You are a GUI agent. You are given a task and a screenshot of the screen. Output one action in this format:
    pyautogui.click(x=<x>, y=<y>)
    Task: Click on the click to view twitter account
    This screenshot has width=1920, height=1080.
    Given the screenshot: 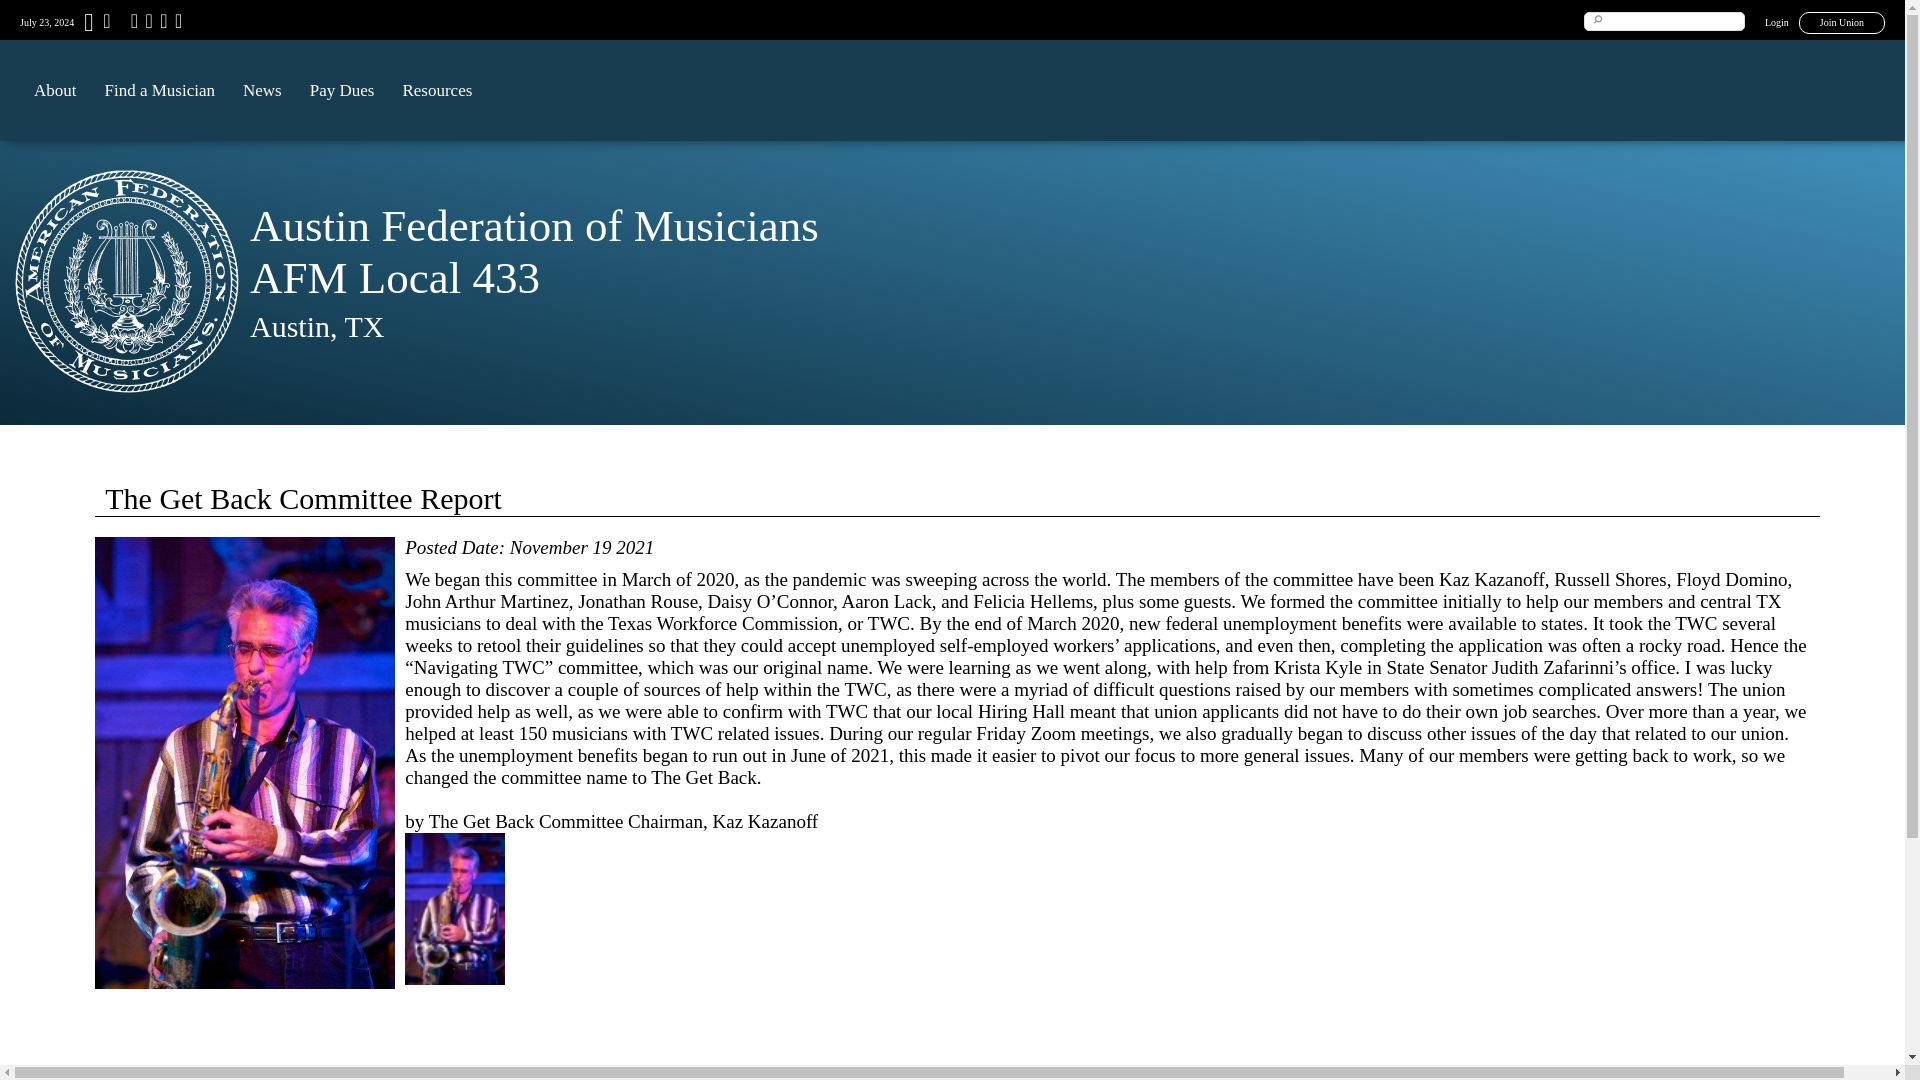 What is the action you would take?
    pyautogui.click(x=146, y=24)
    